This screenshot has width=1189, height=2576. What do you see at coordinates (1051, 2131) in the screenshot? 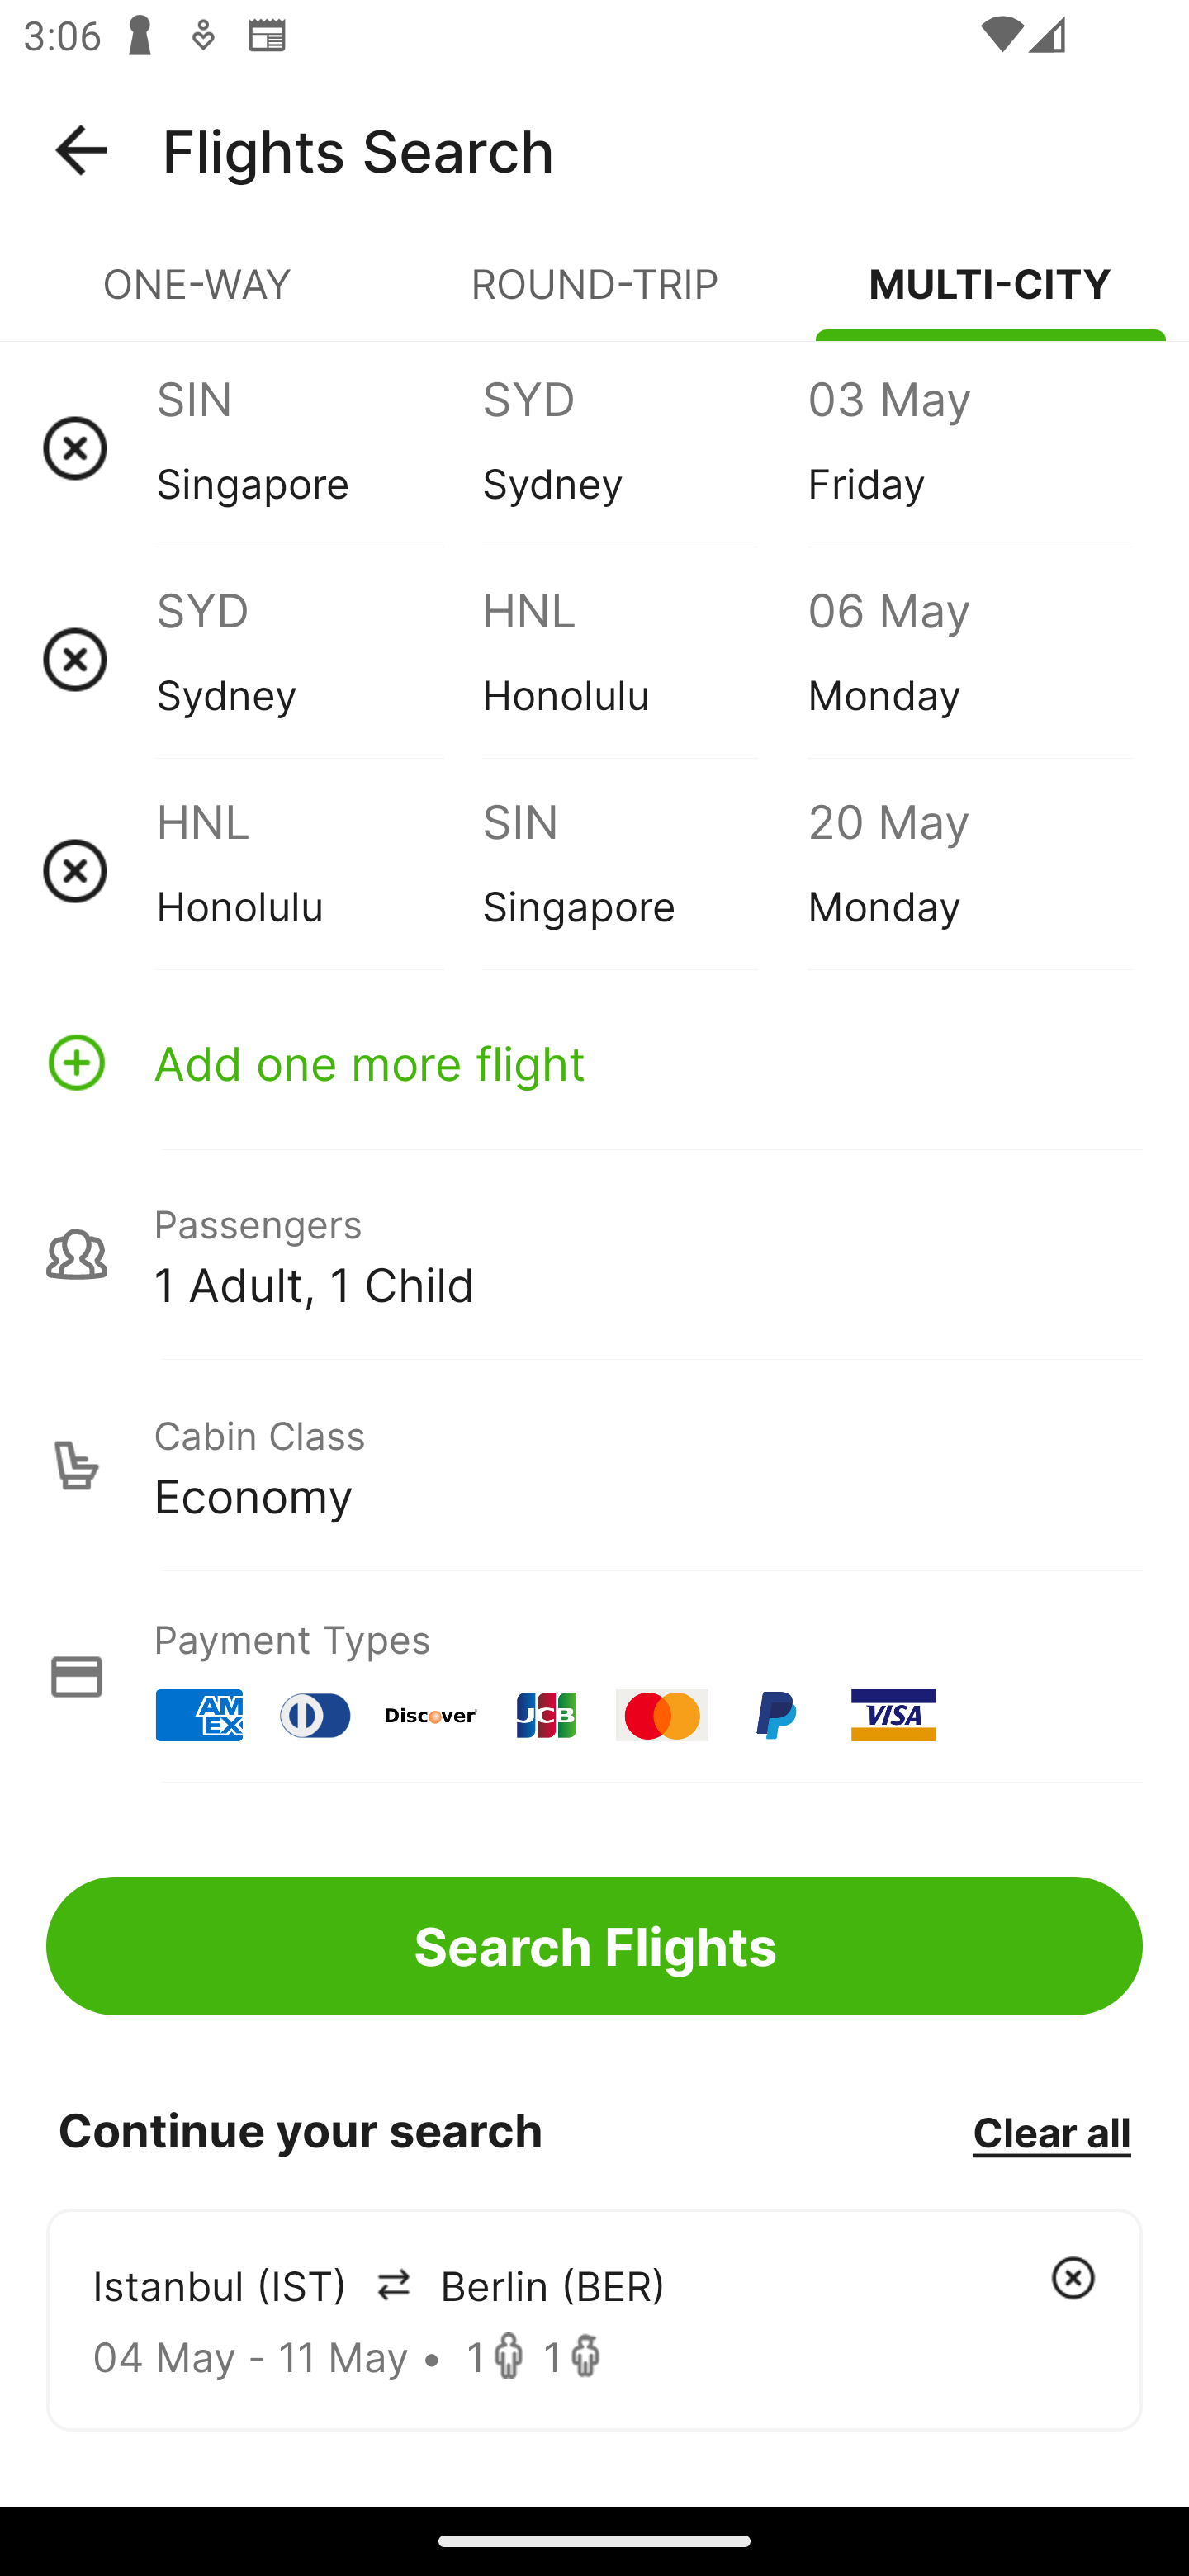
I see `Clear all` at bounding box center [1051, 2131].